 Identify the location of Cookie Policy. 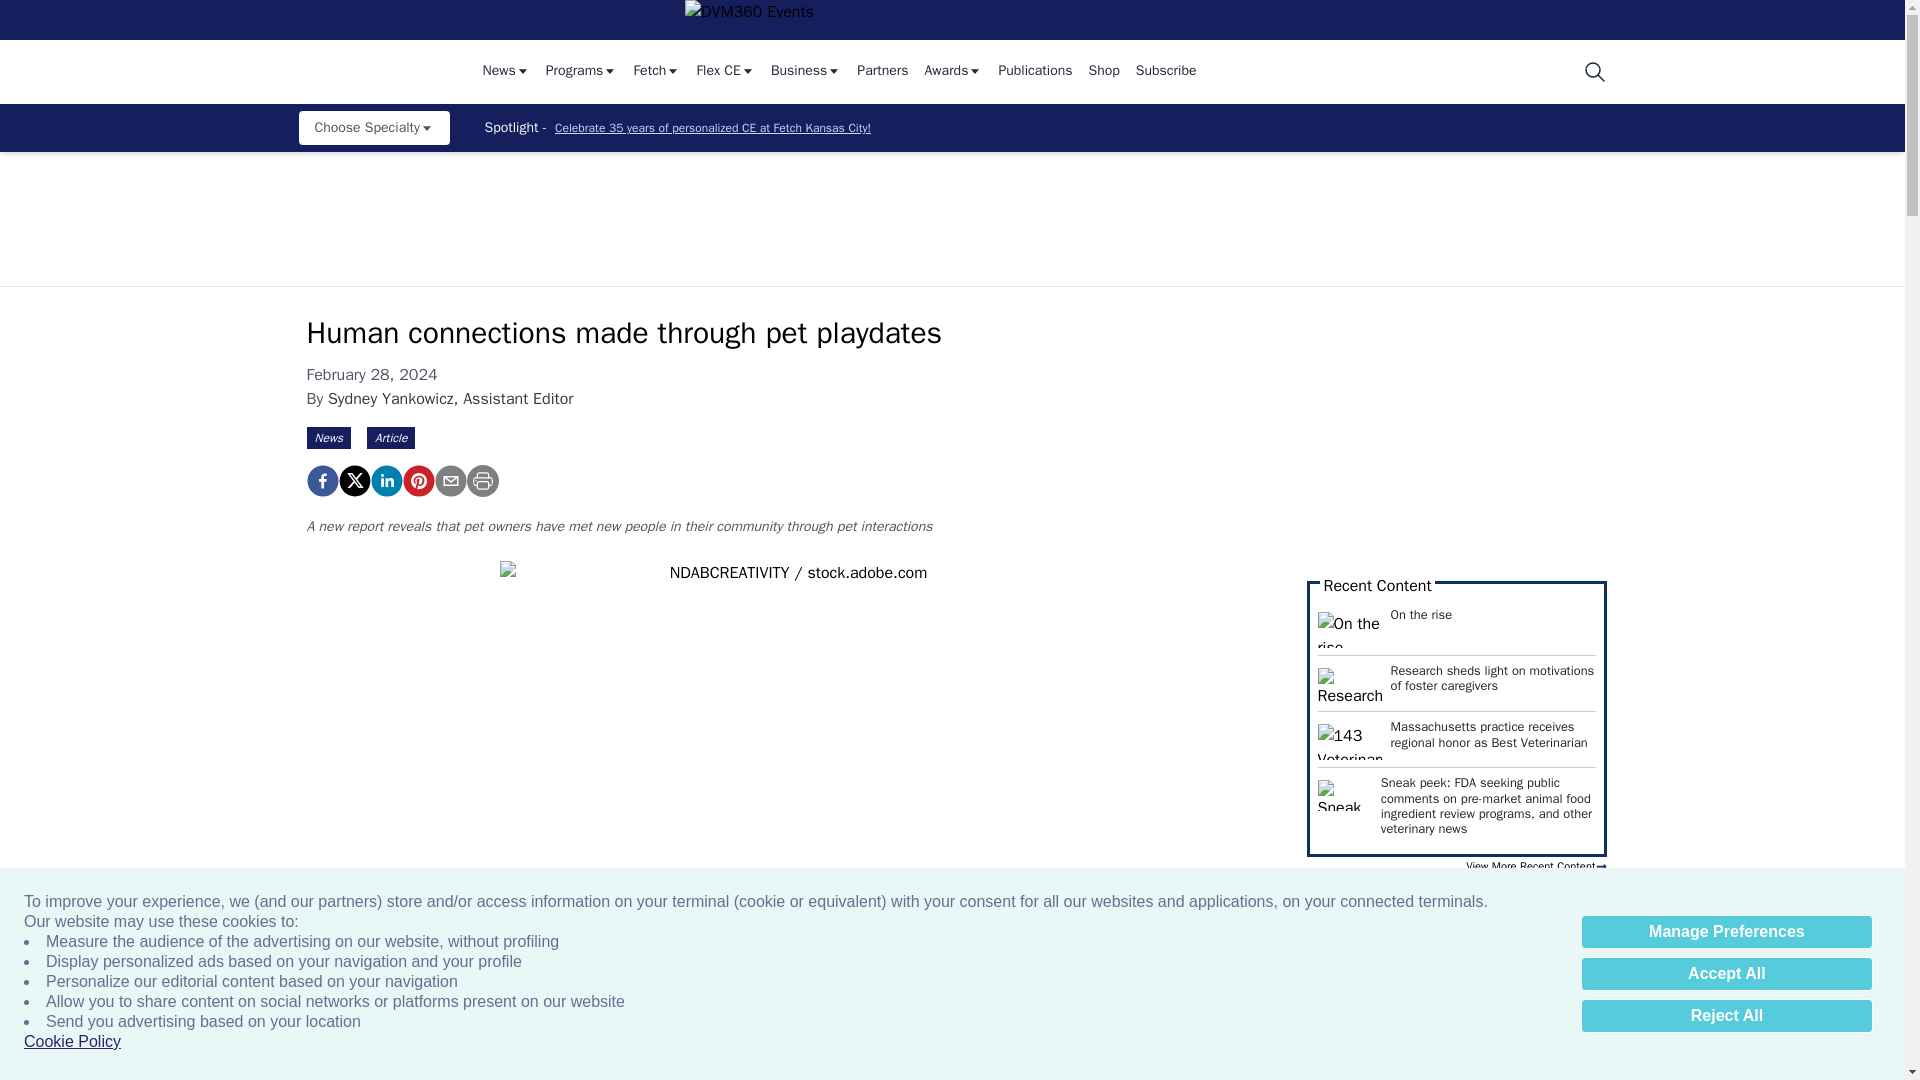
(72, 1042).